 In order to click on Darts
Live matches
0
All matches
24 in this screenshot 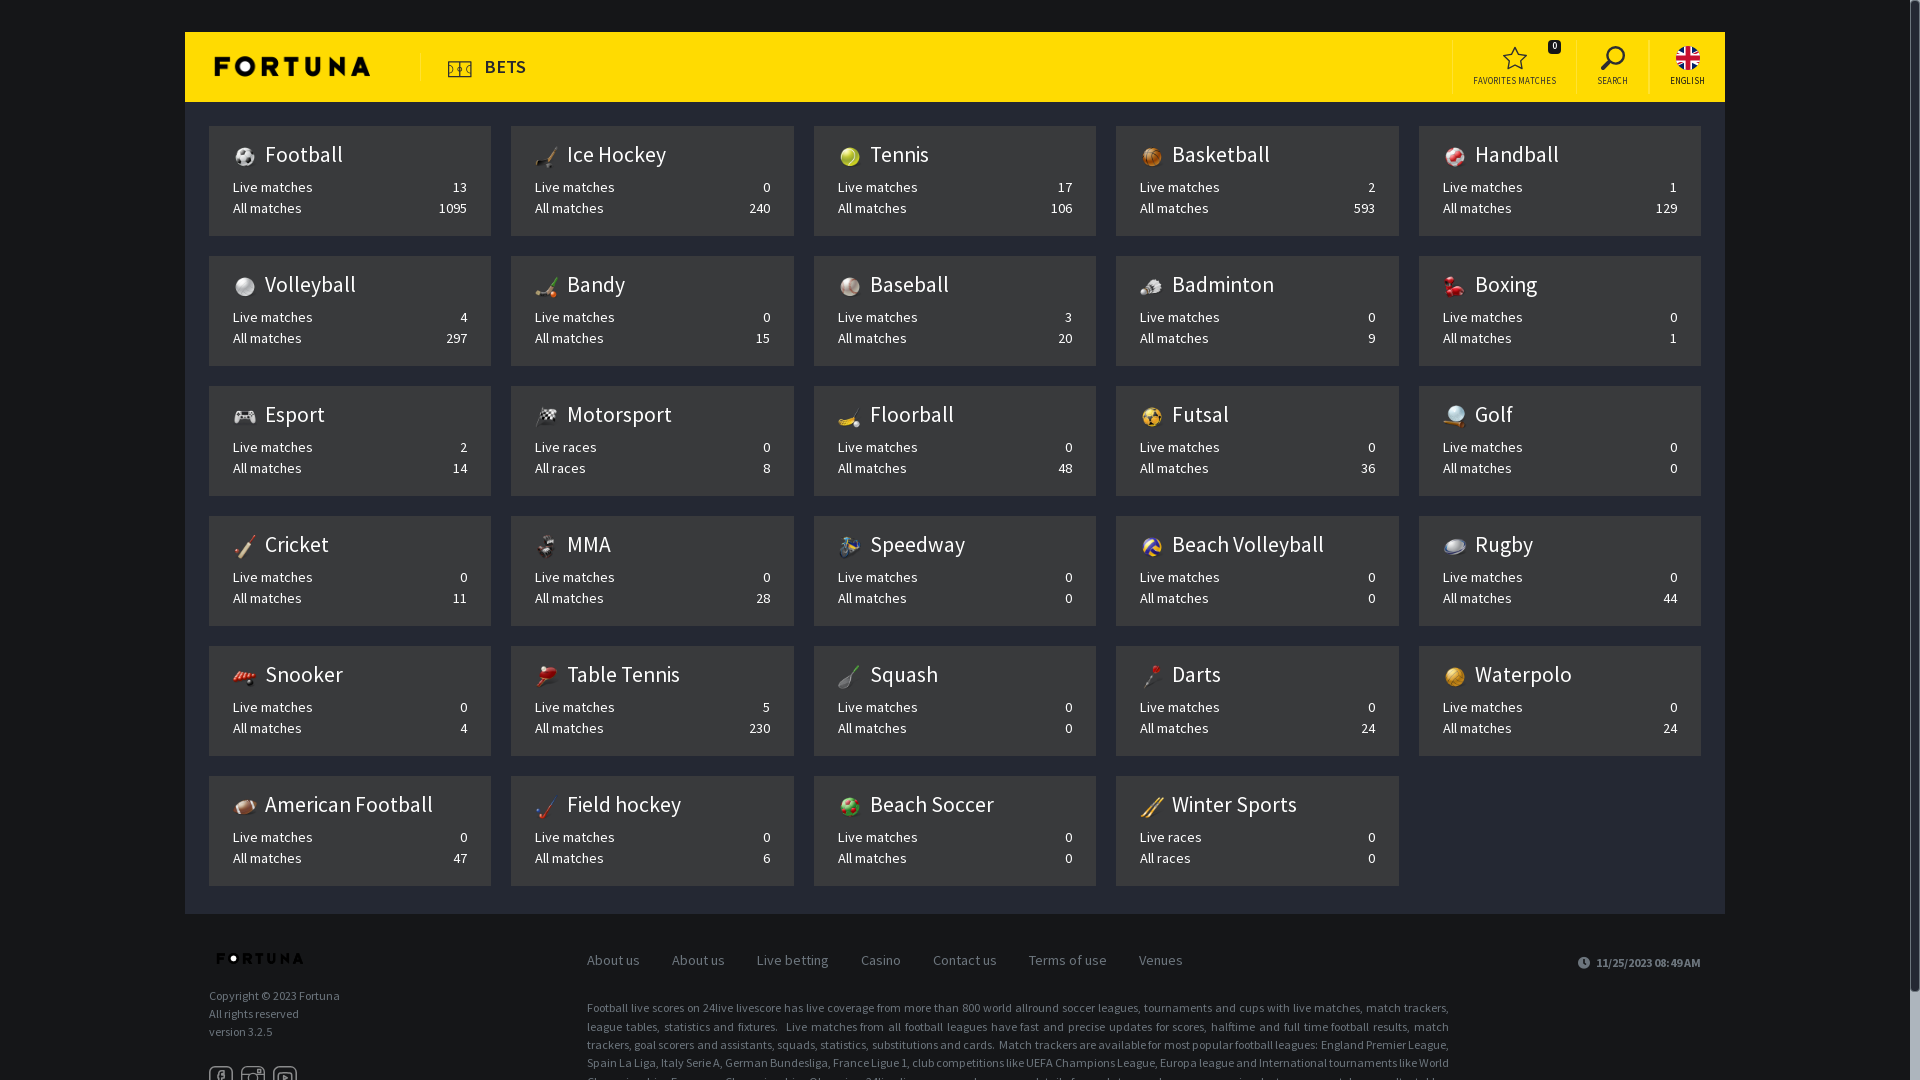, I will do `click(1257, 701)`.